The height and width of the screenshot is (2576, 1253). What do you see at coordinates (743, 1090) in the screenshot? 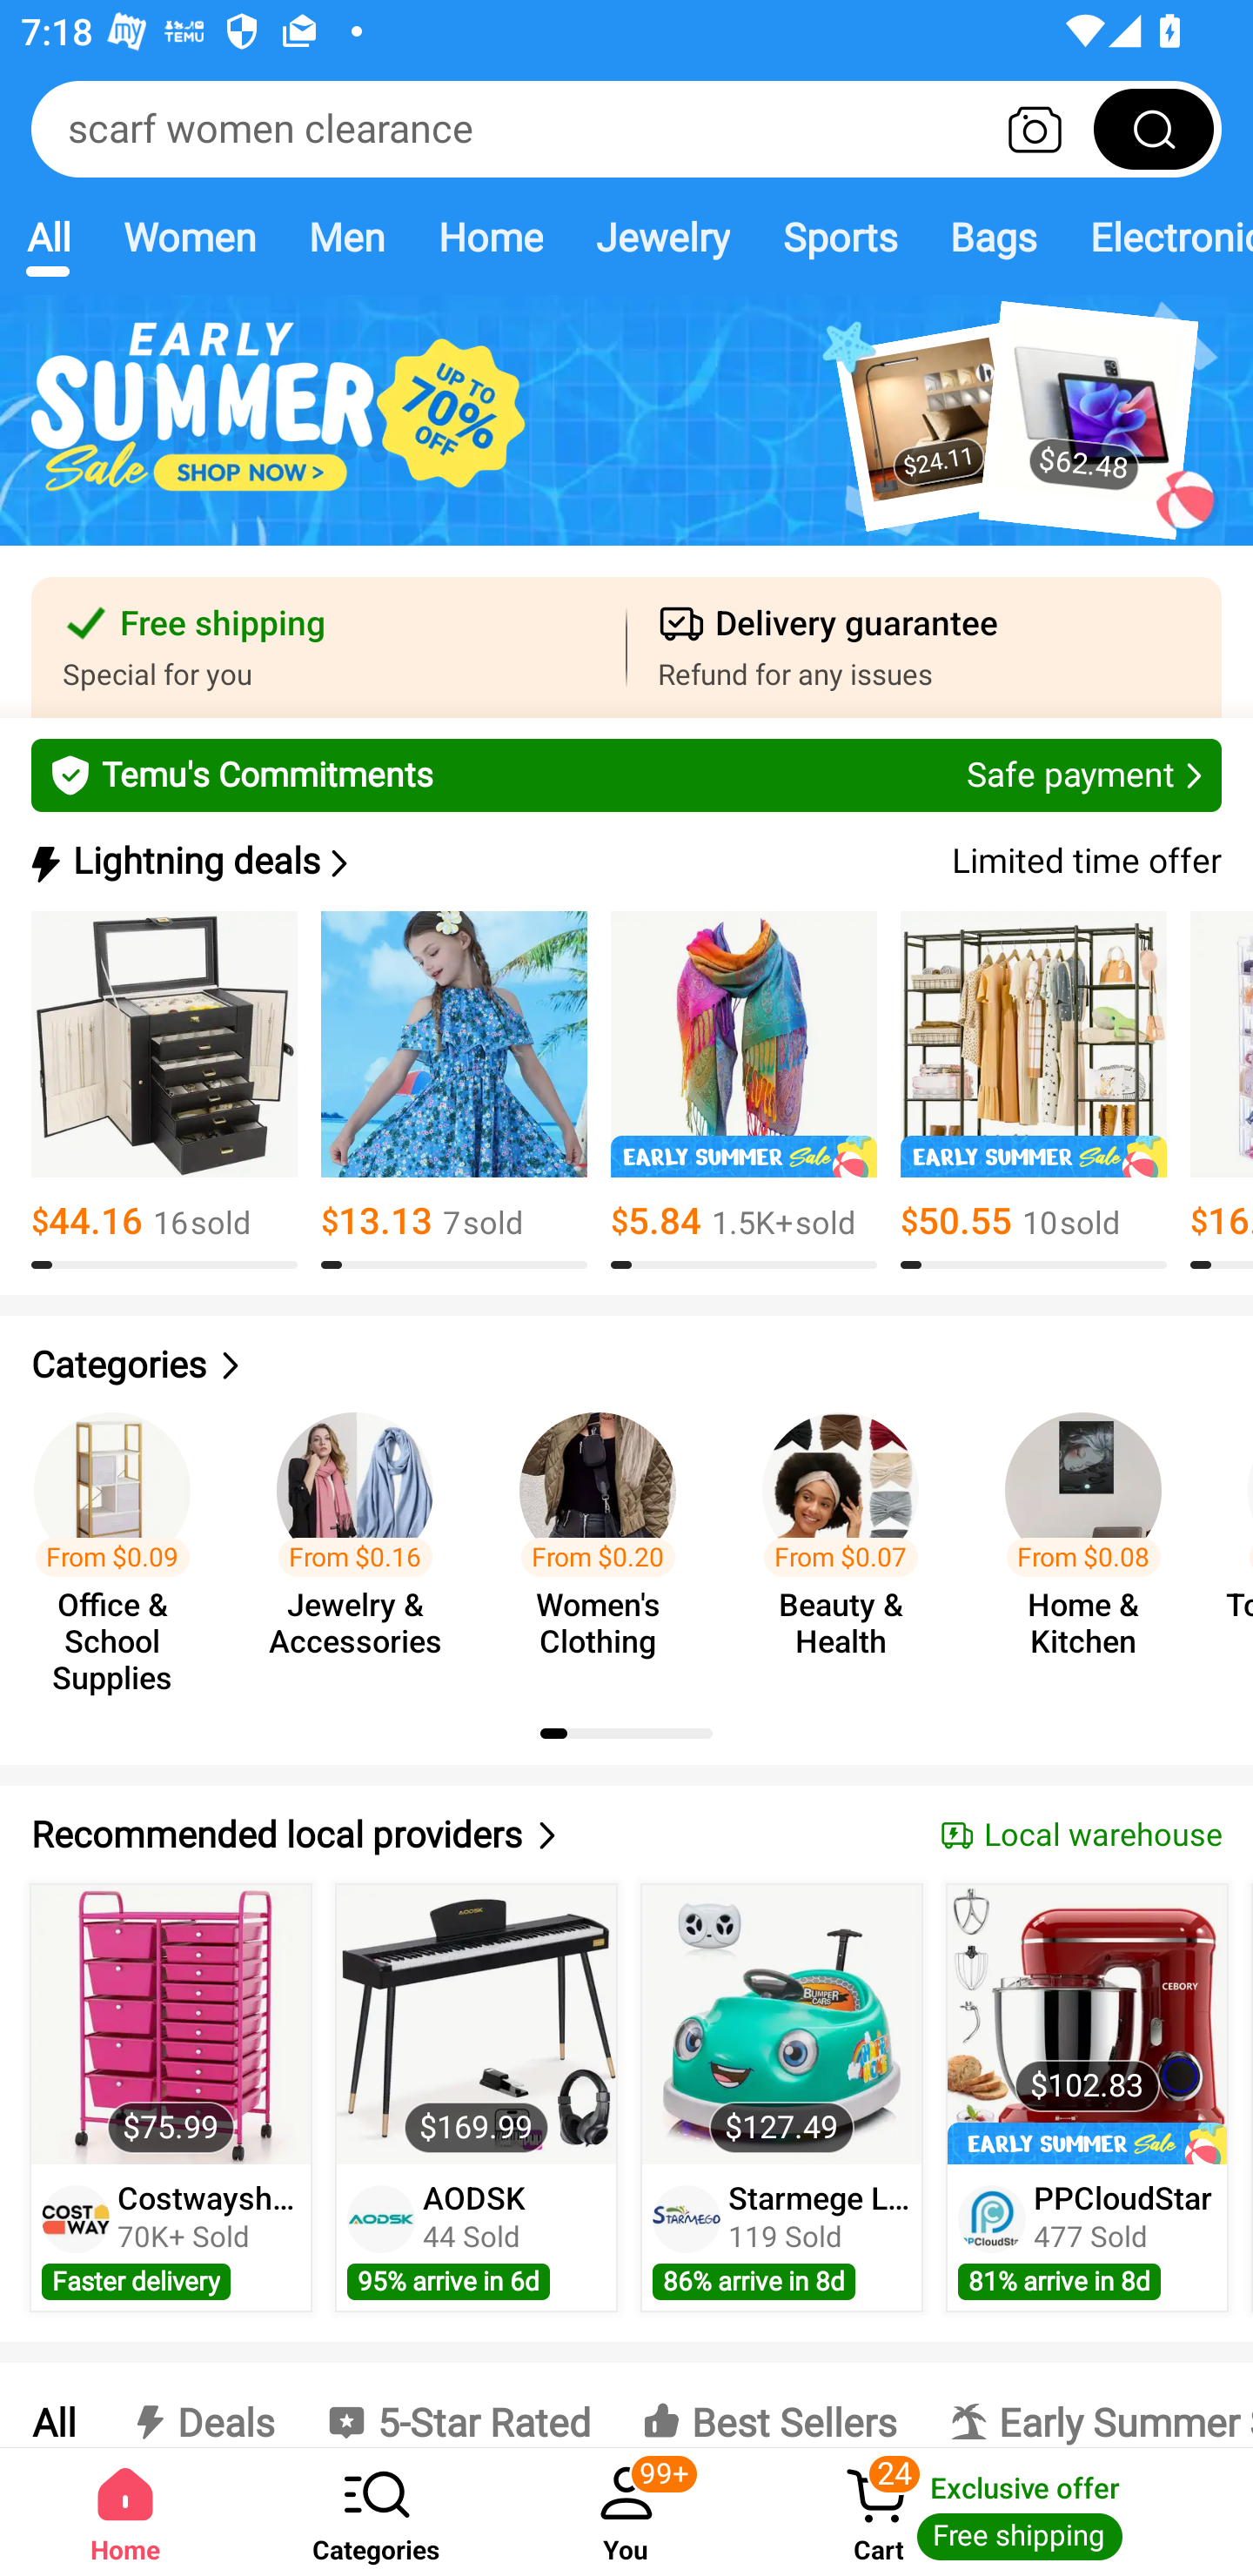
I see `$5.84 1.5K+￼sold 8.0` at bounding box center [743, 1090].